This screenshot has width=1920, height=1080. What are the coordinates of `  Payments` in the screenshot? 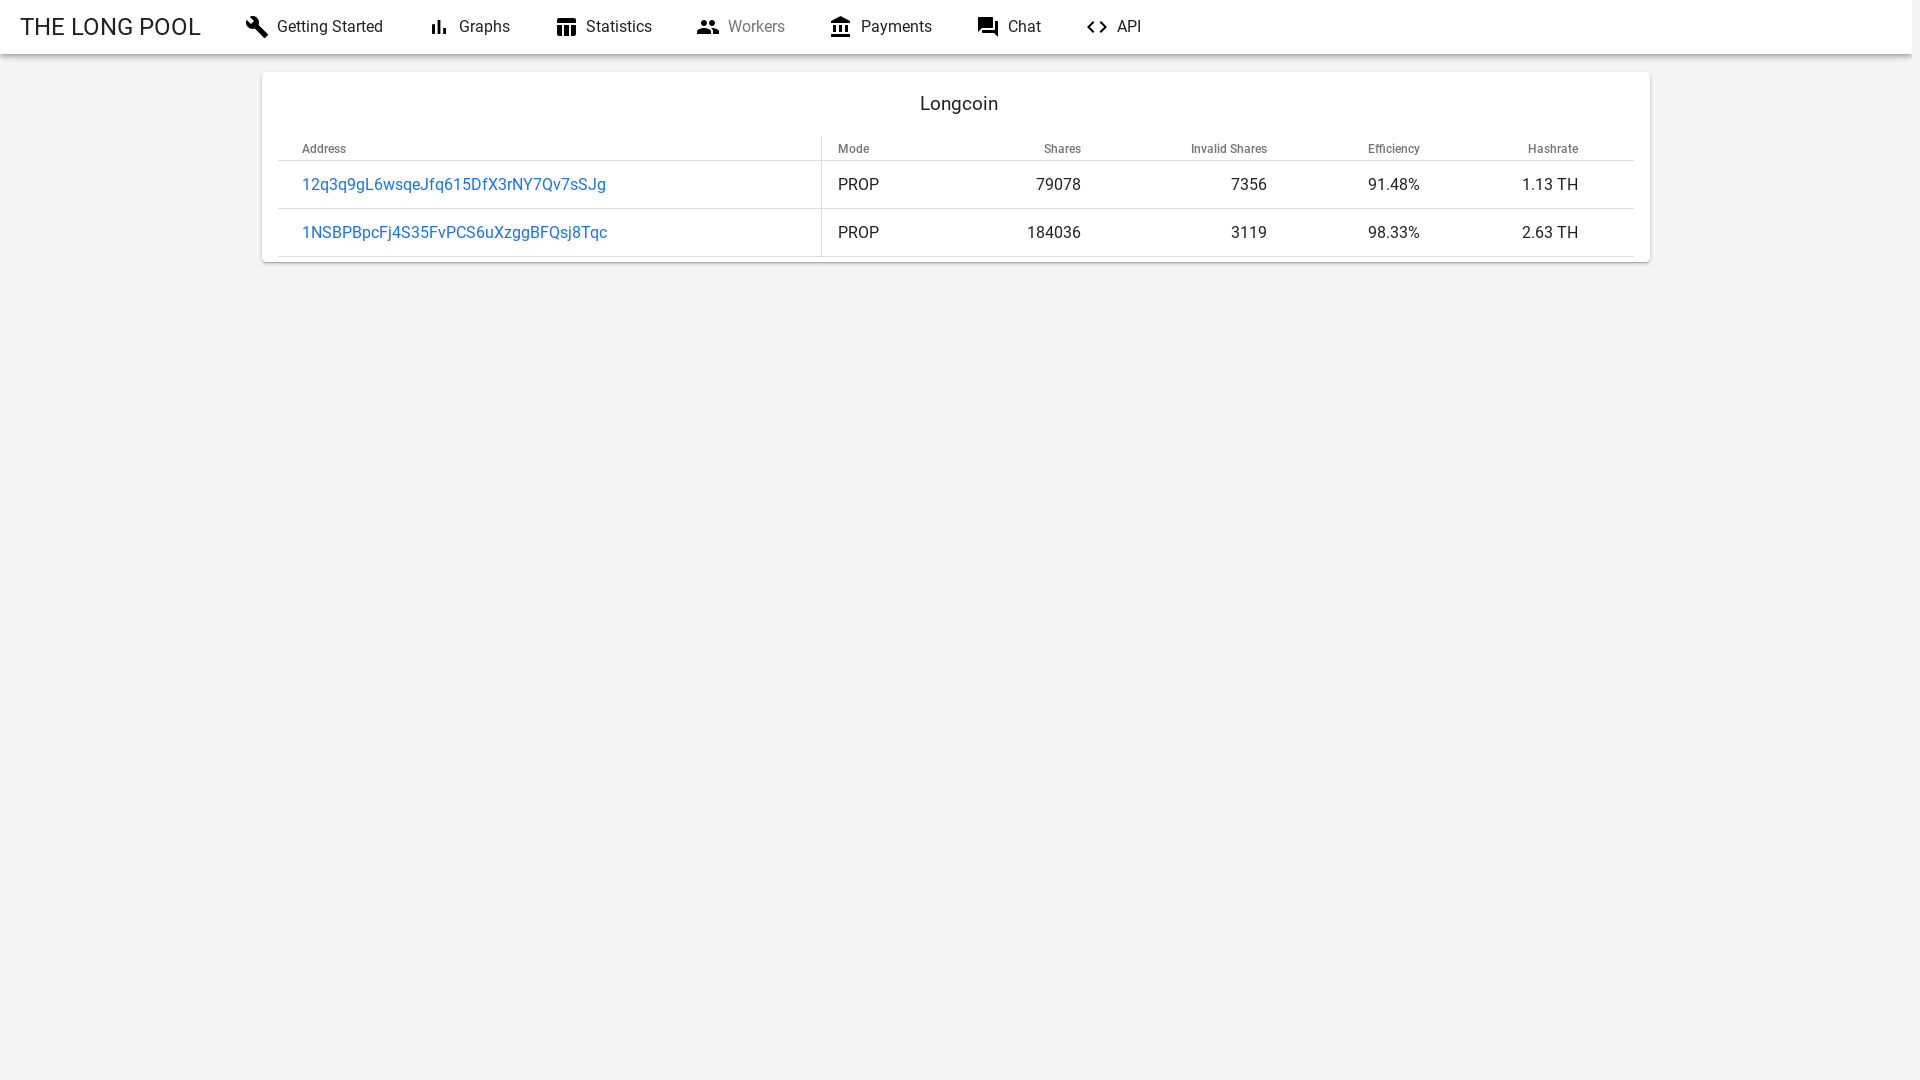 It's located at (880, 27).